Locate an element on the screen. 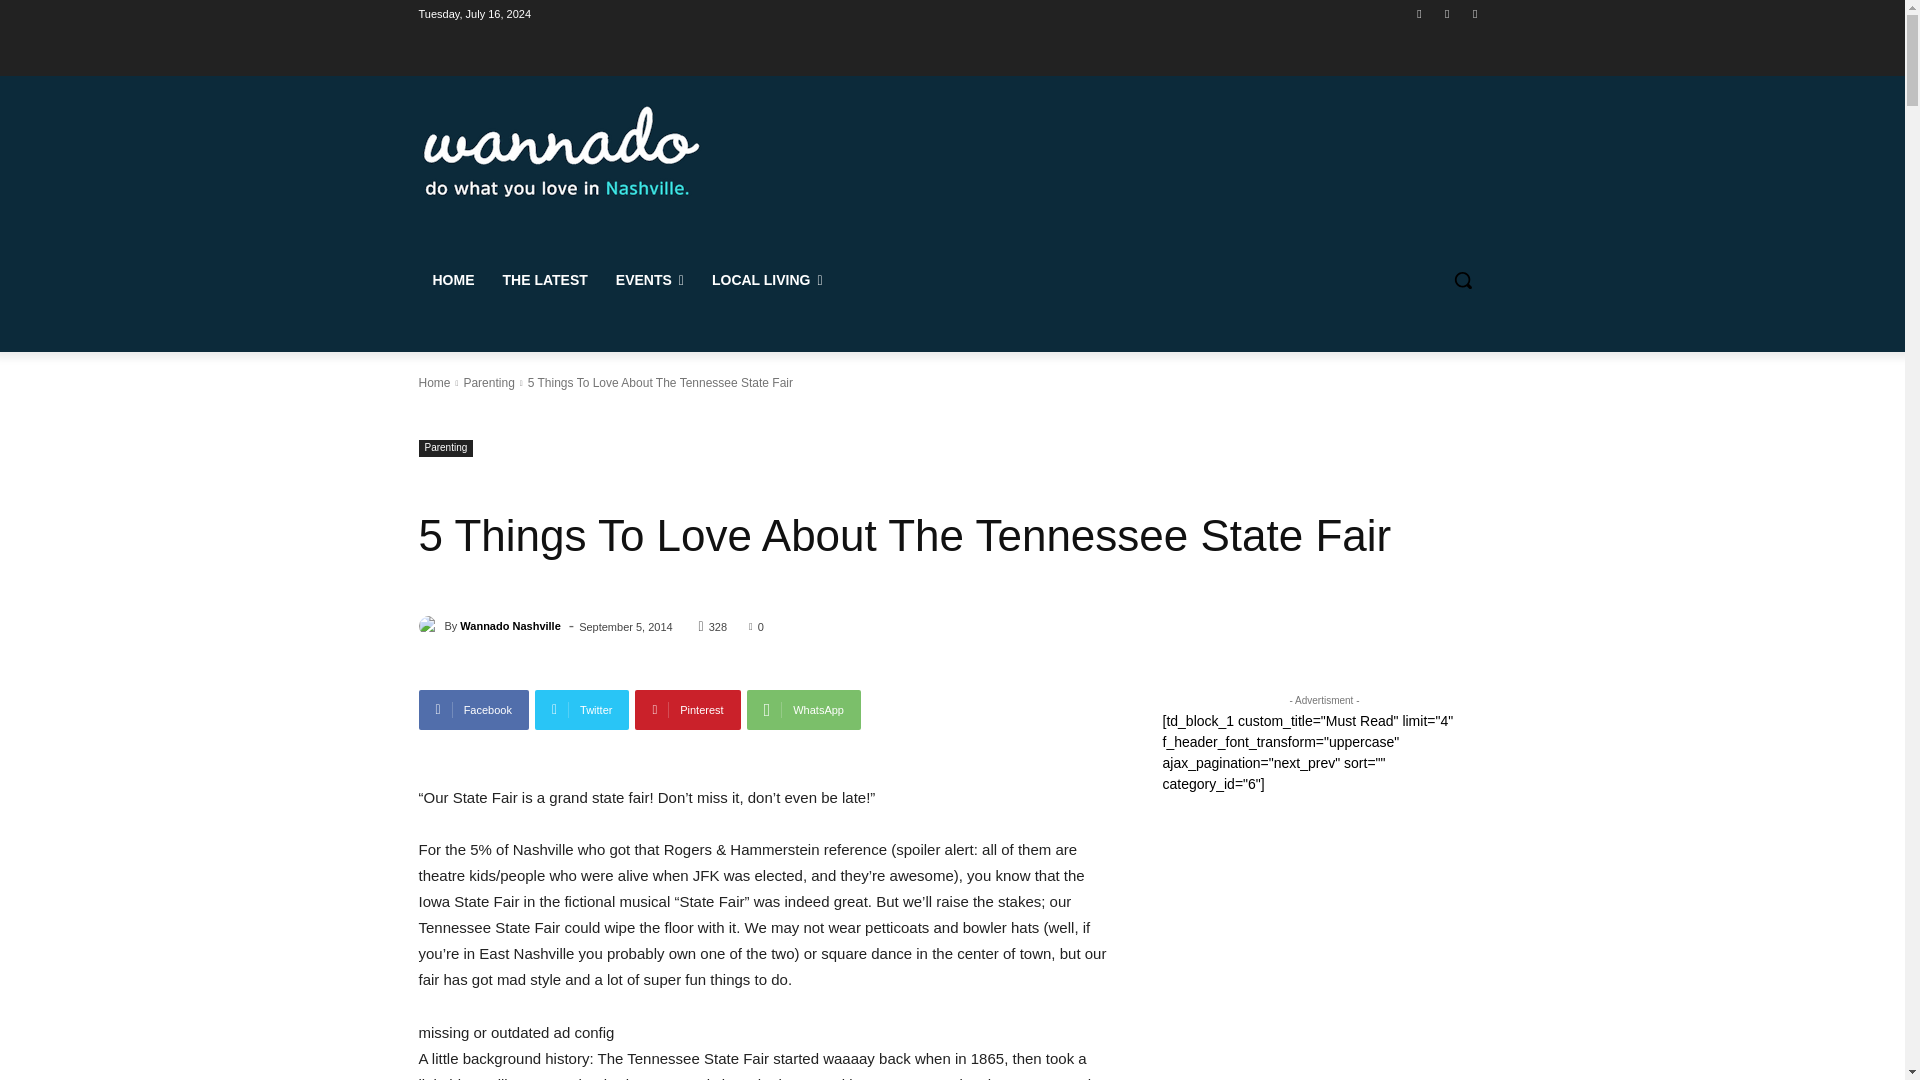  THE LATEST is located at coordinates (544, 279).